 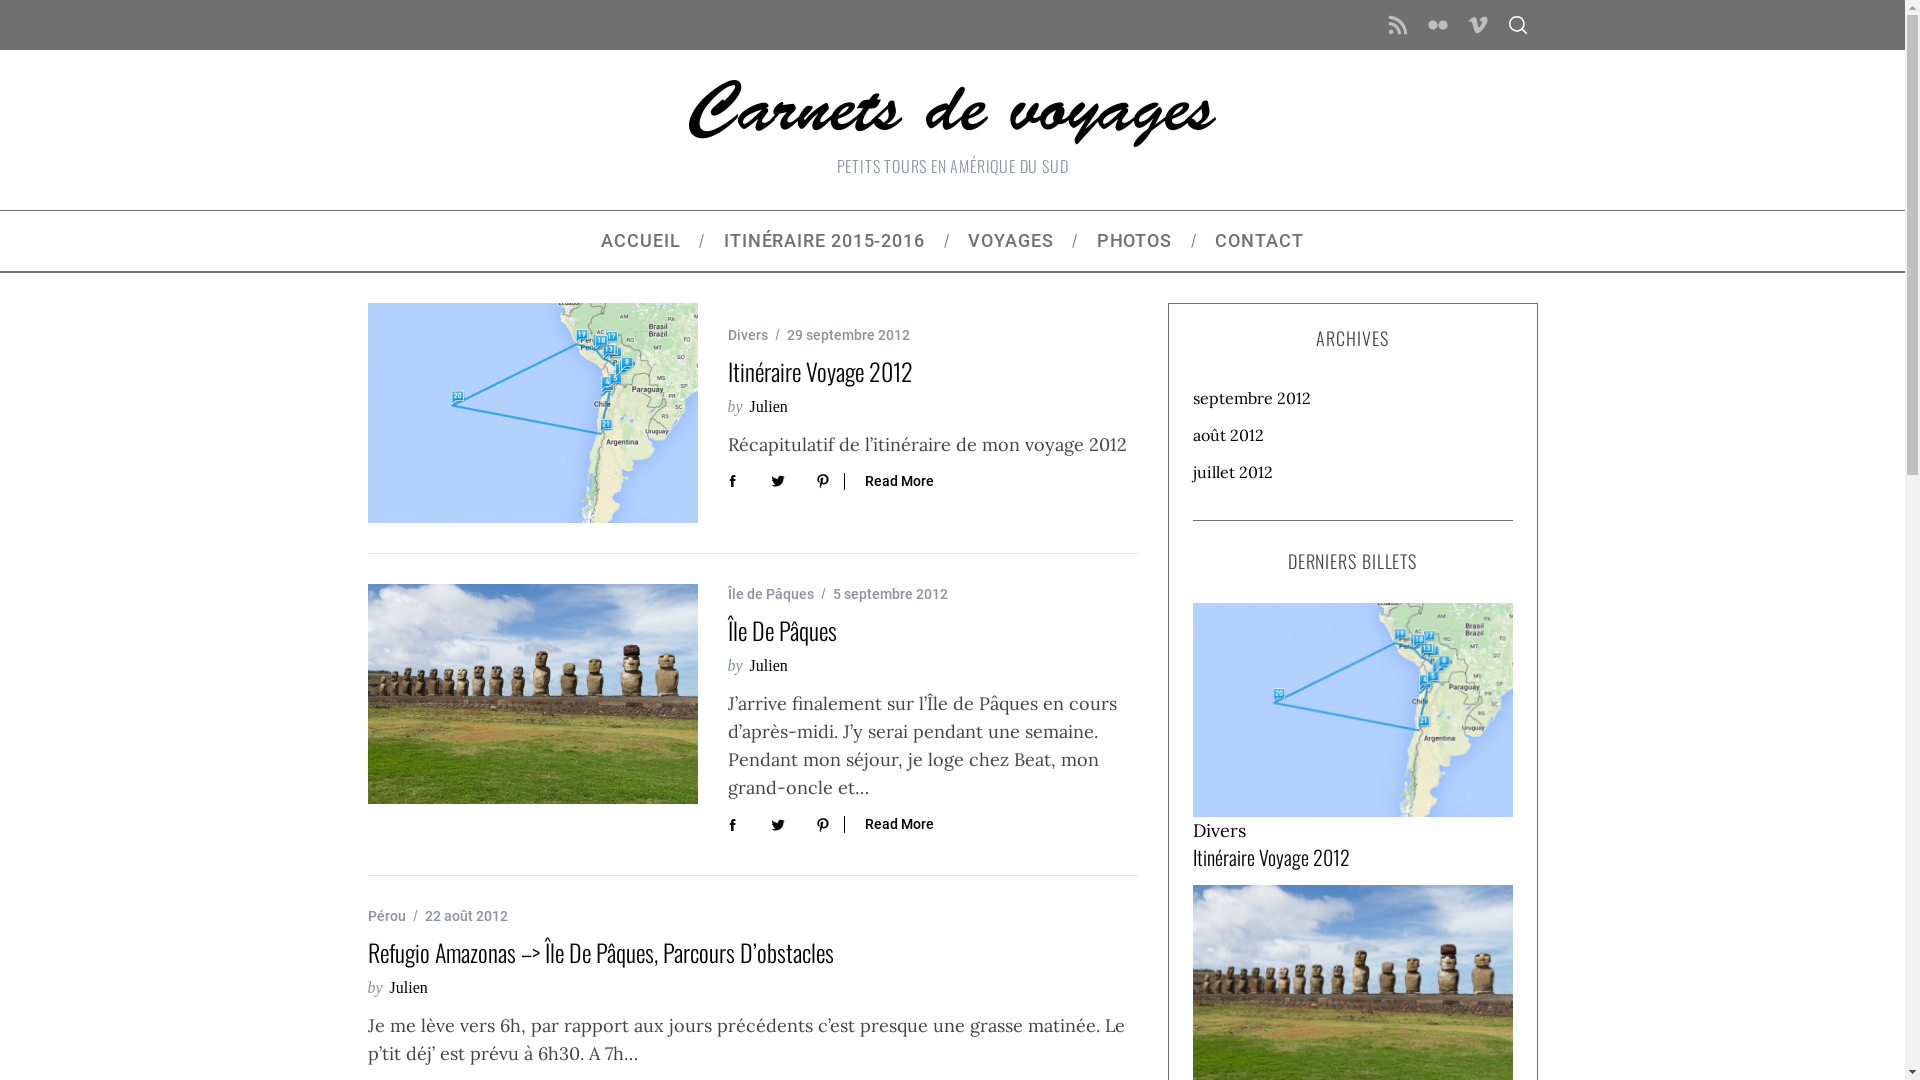 I want to click on Read More, so click(x=889, y=482).